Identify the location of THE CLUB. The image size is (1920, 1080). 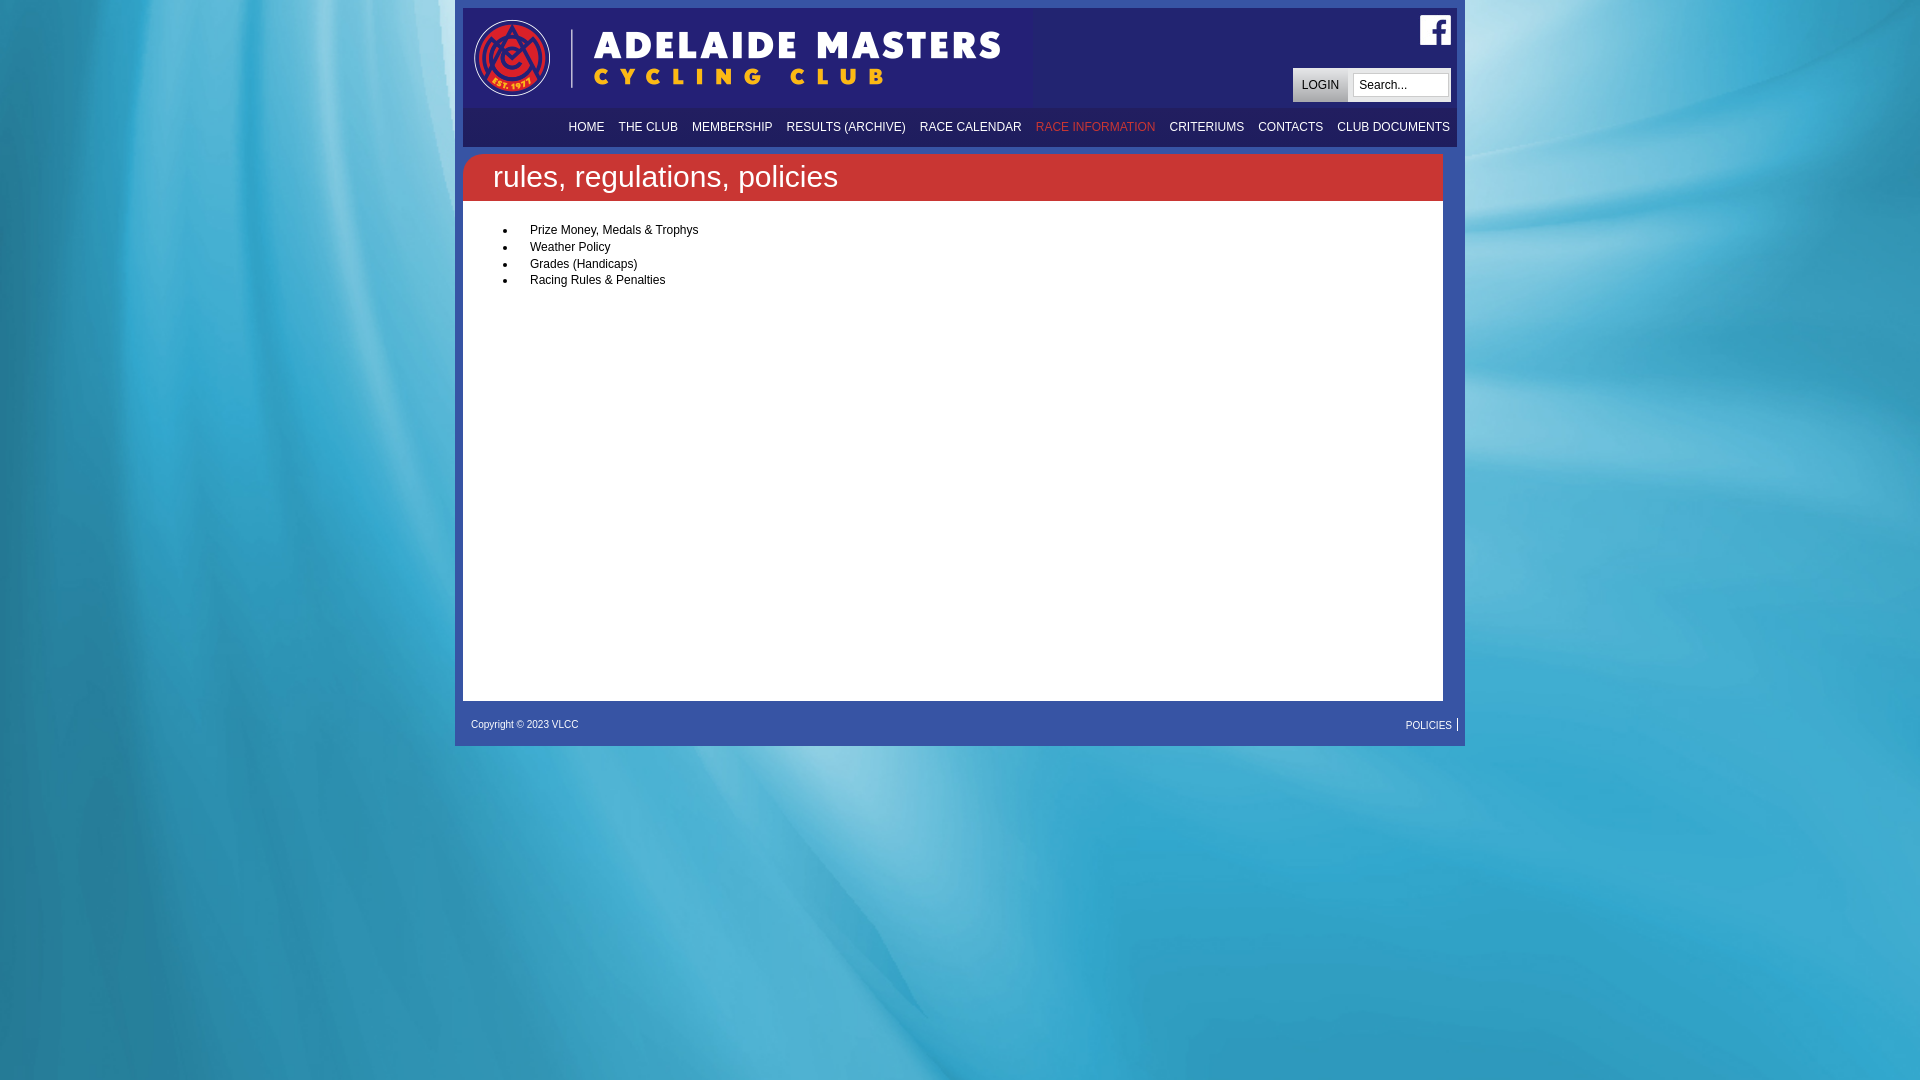
(648, 128).